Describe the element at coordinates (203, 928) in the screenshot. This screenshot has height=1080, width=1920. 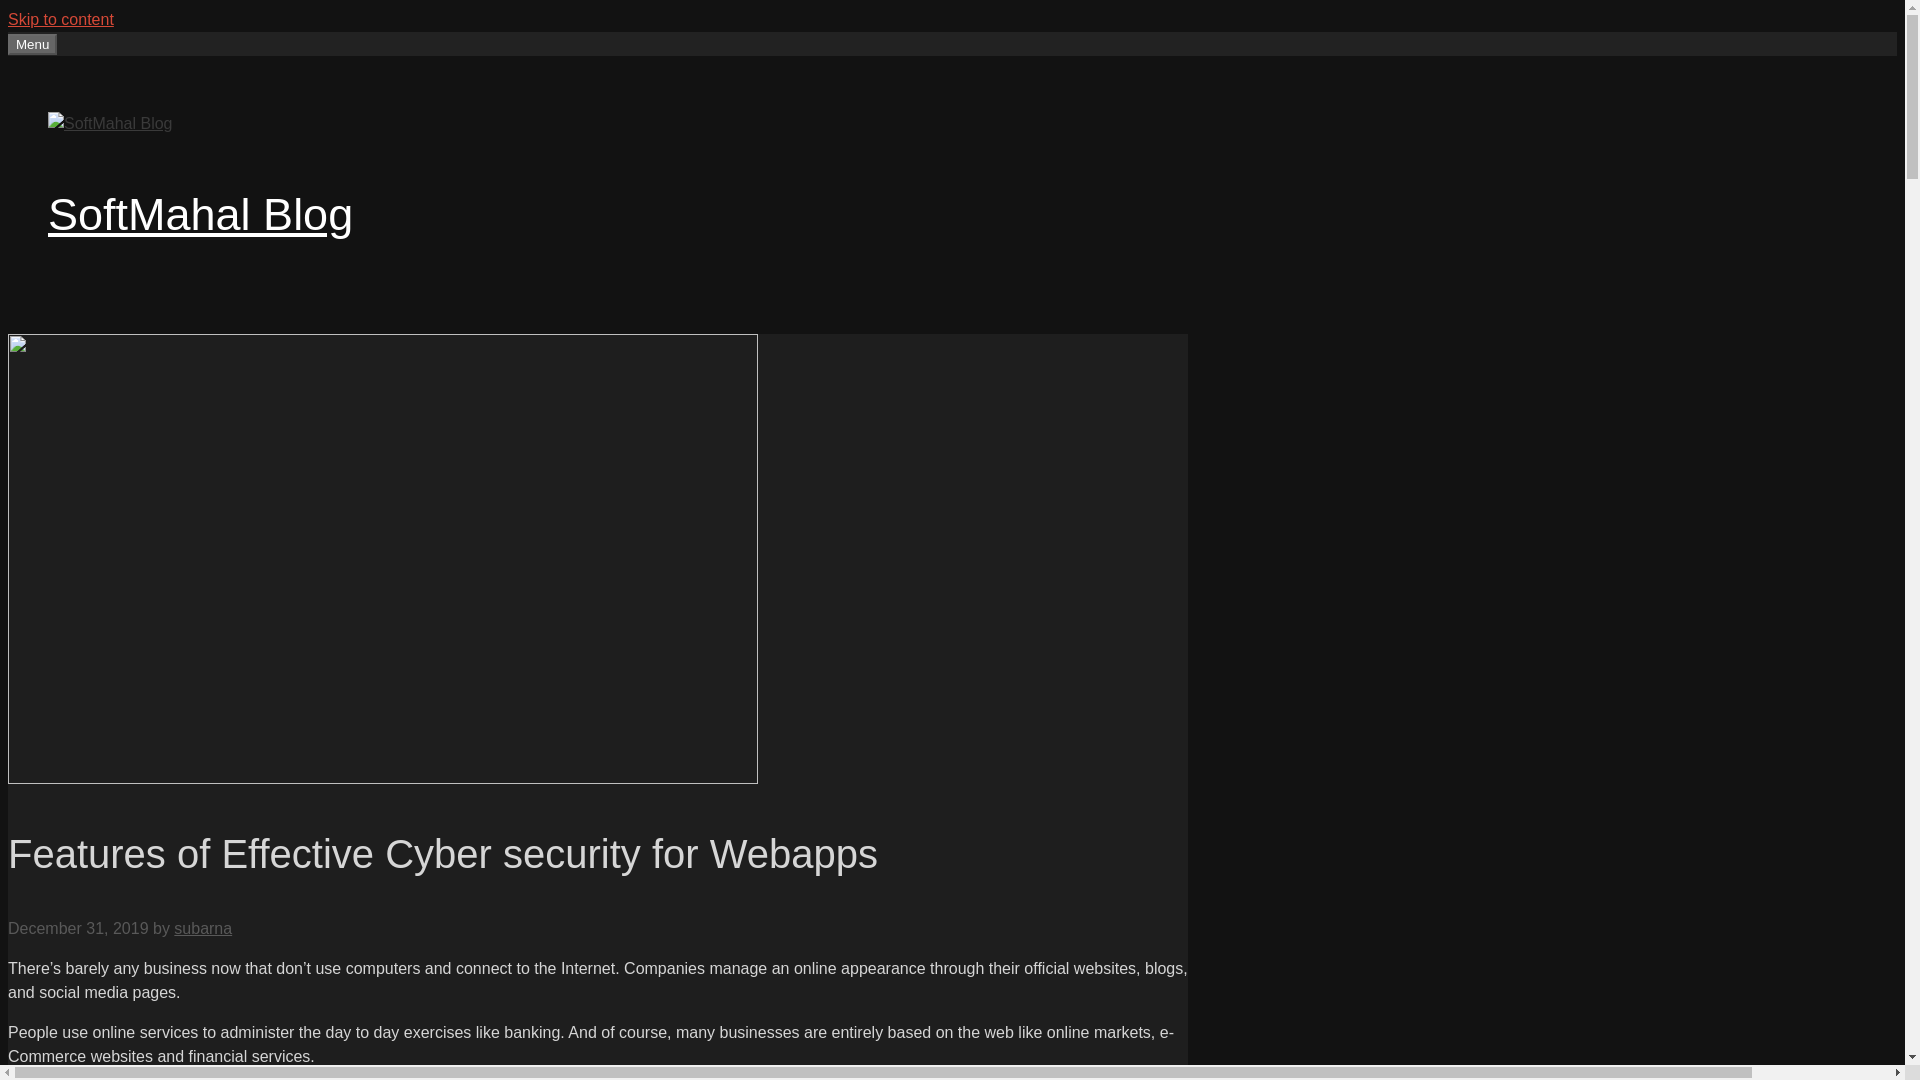
I see `View all posts by subarna` at that location.